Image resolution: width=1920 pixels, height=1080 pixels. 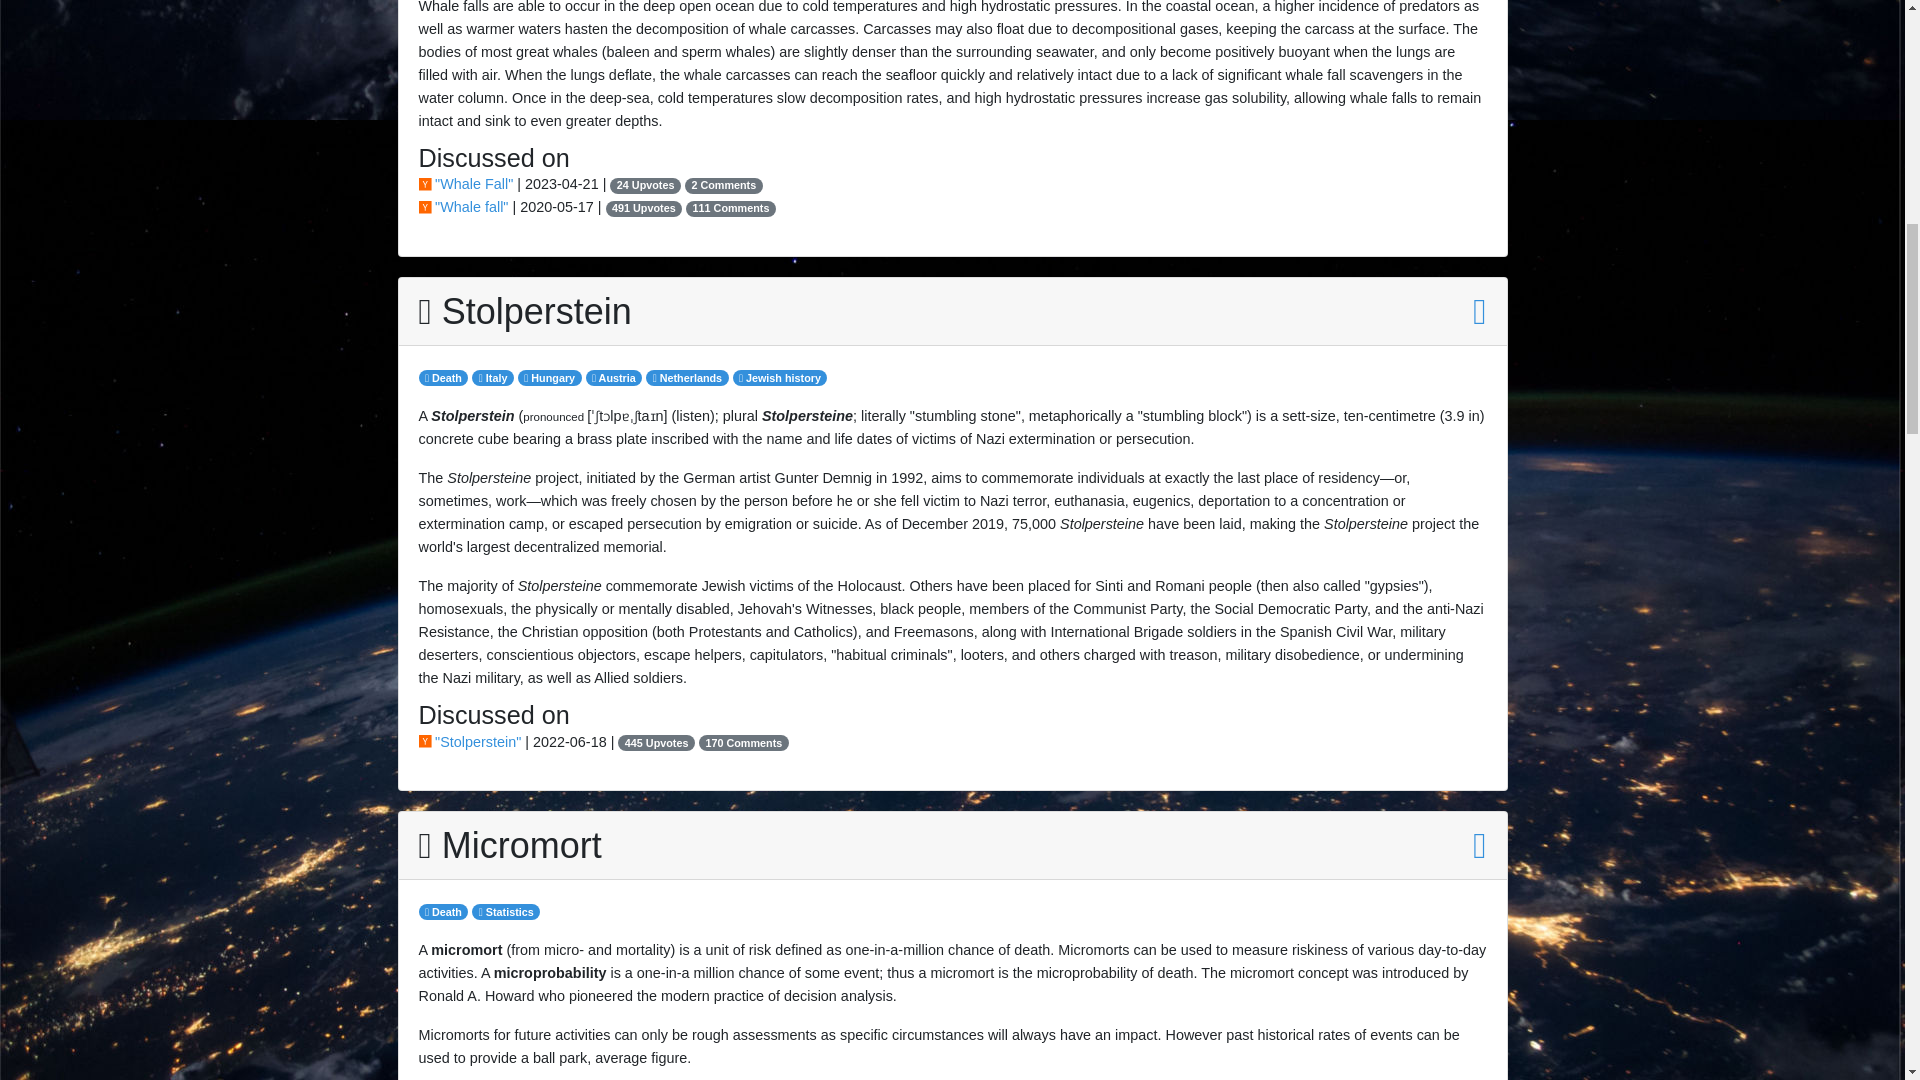 What do you see at coordinates (465, 206) in the screenshot?
I see `"Whale fall"` at bounding box center [465, 206].